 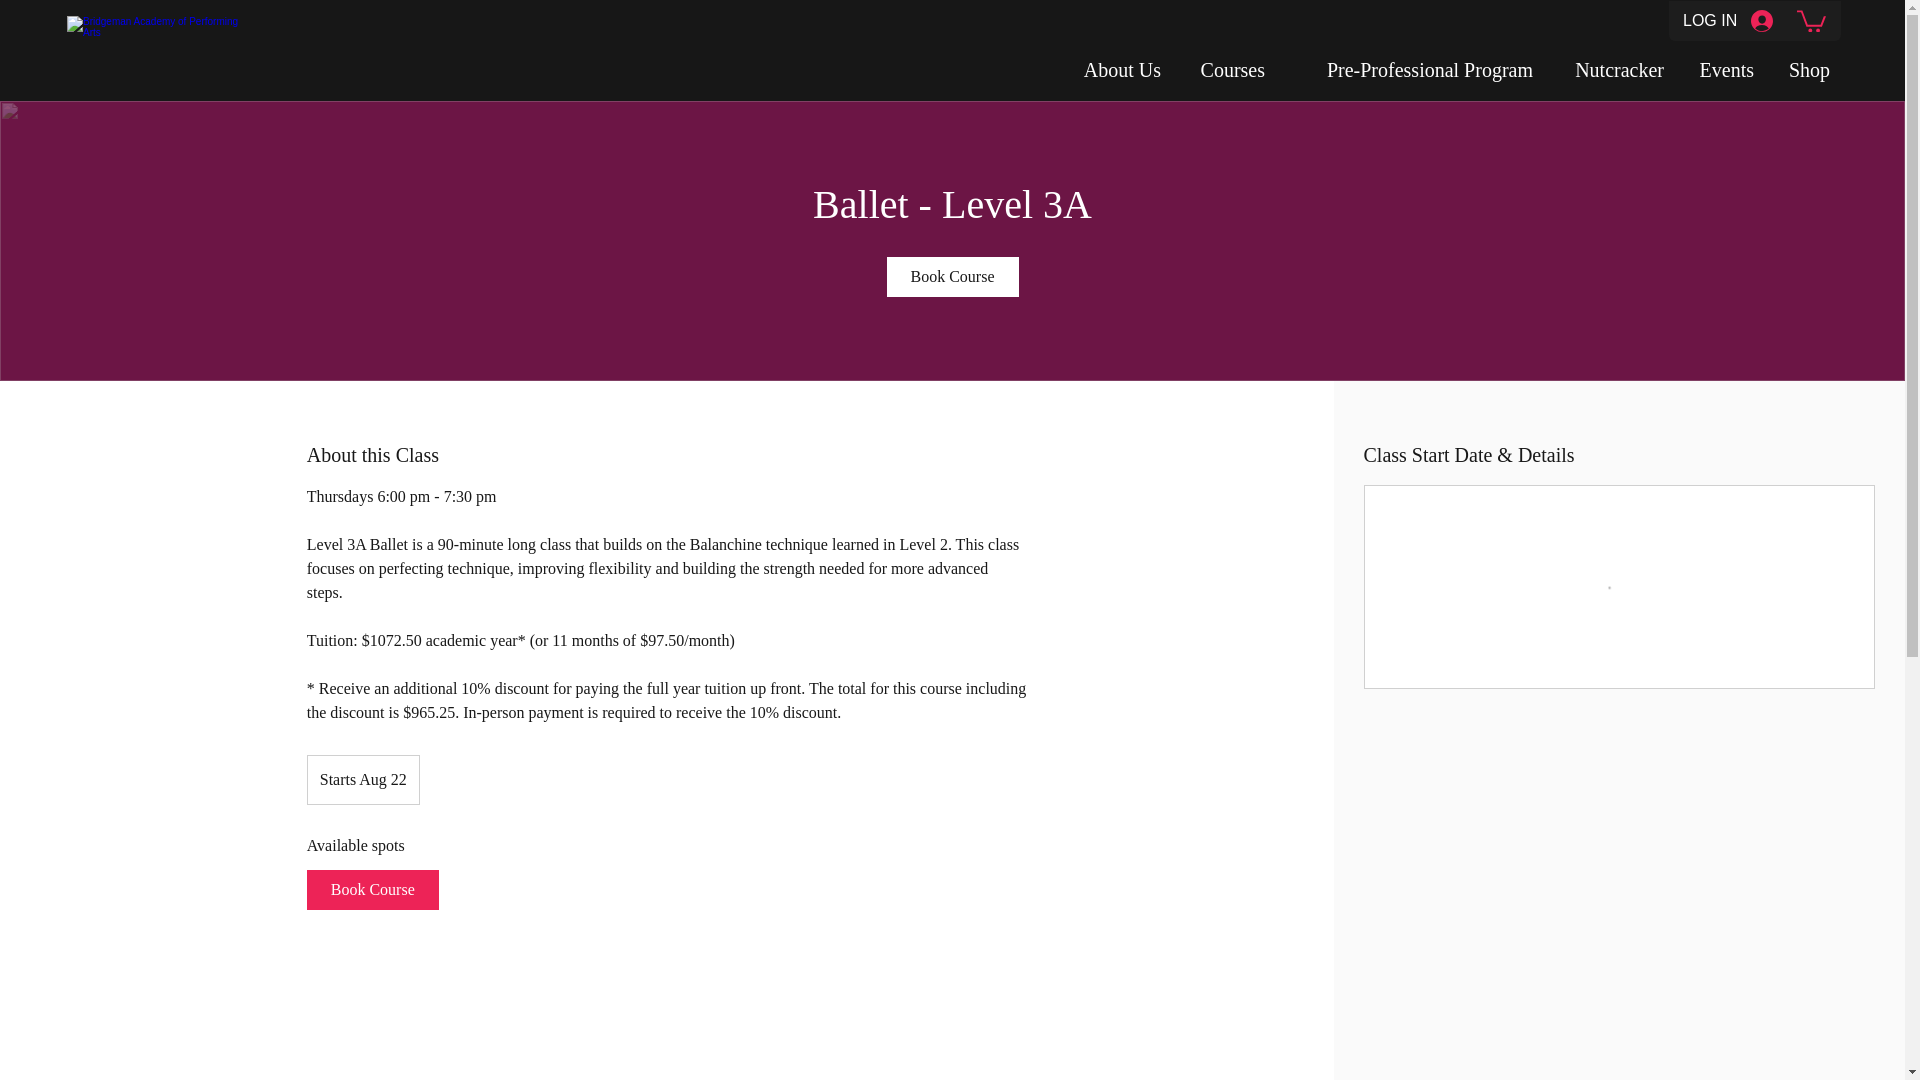 I want to click on Book Course, so click(x=951, y=277).